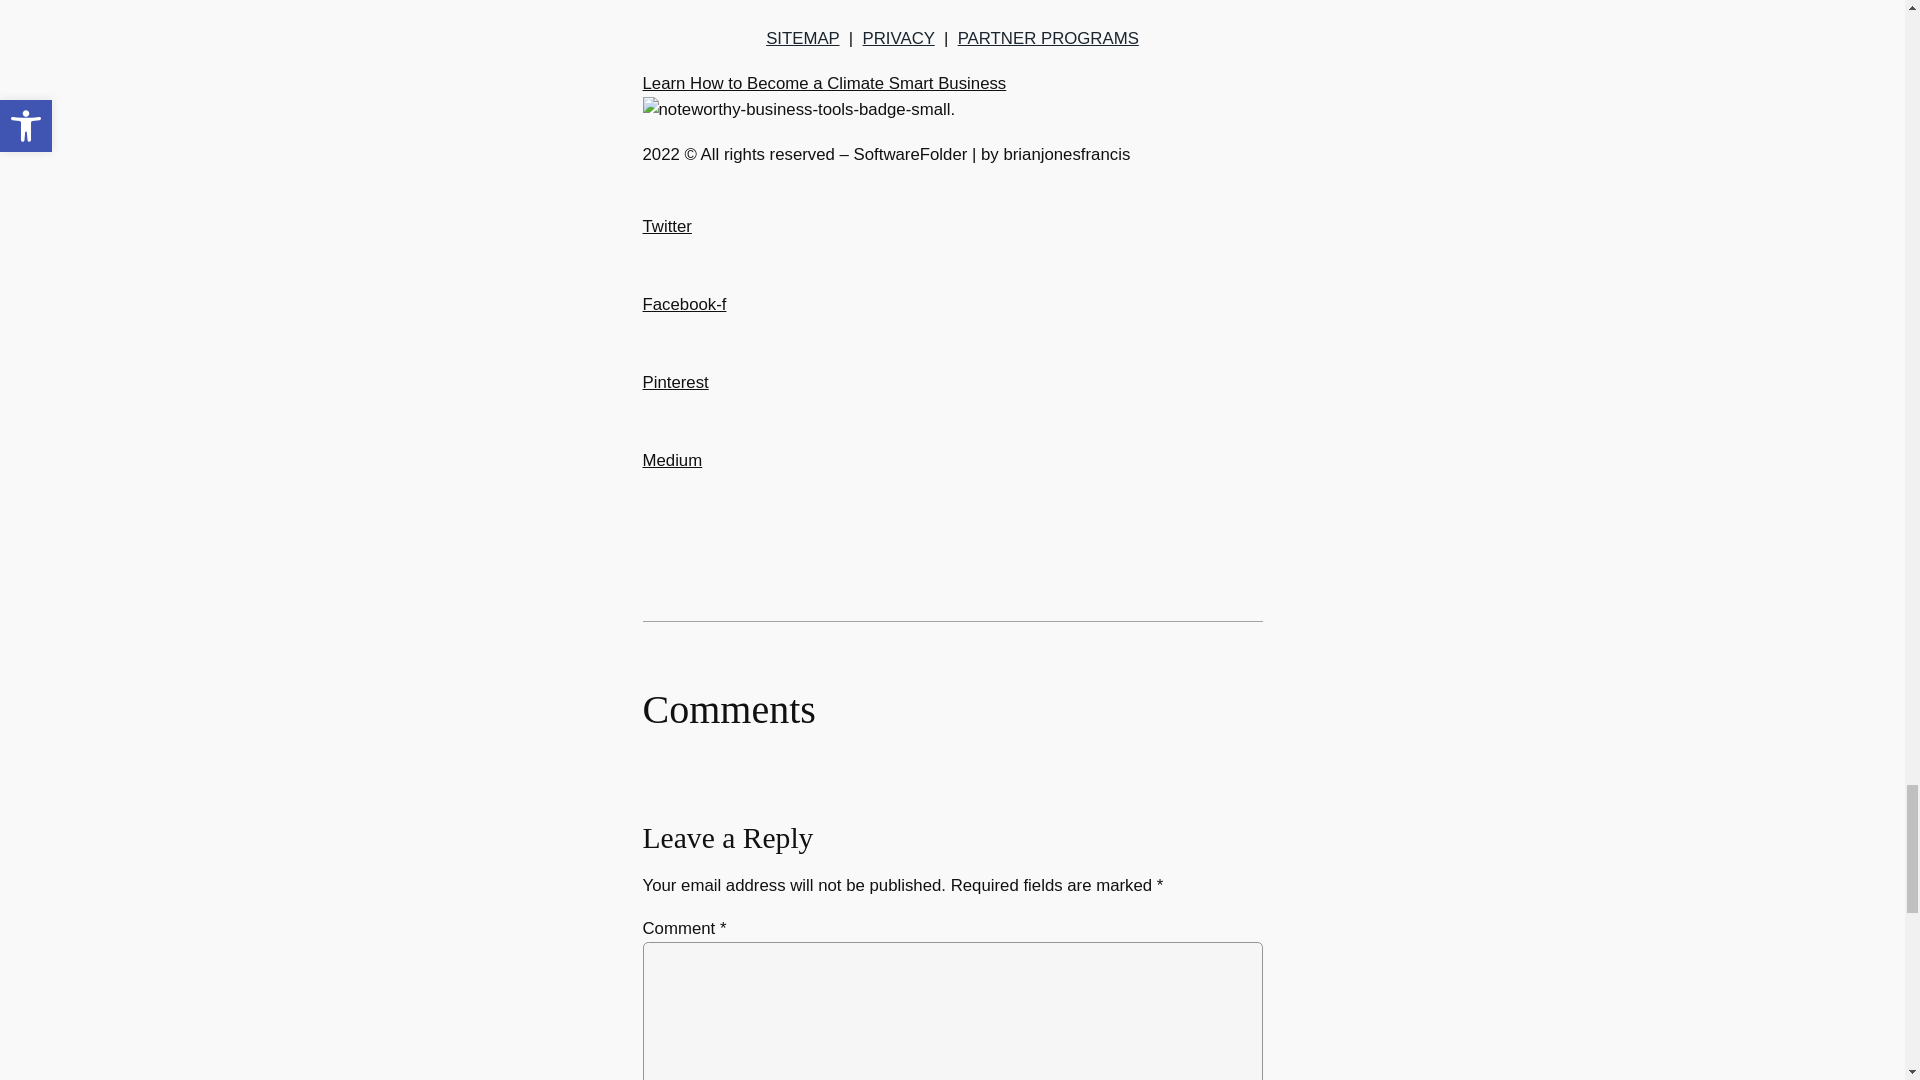  I want to click on PARTNER PROGRAMS, so click(1048, 38).